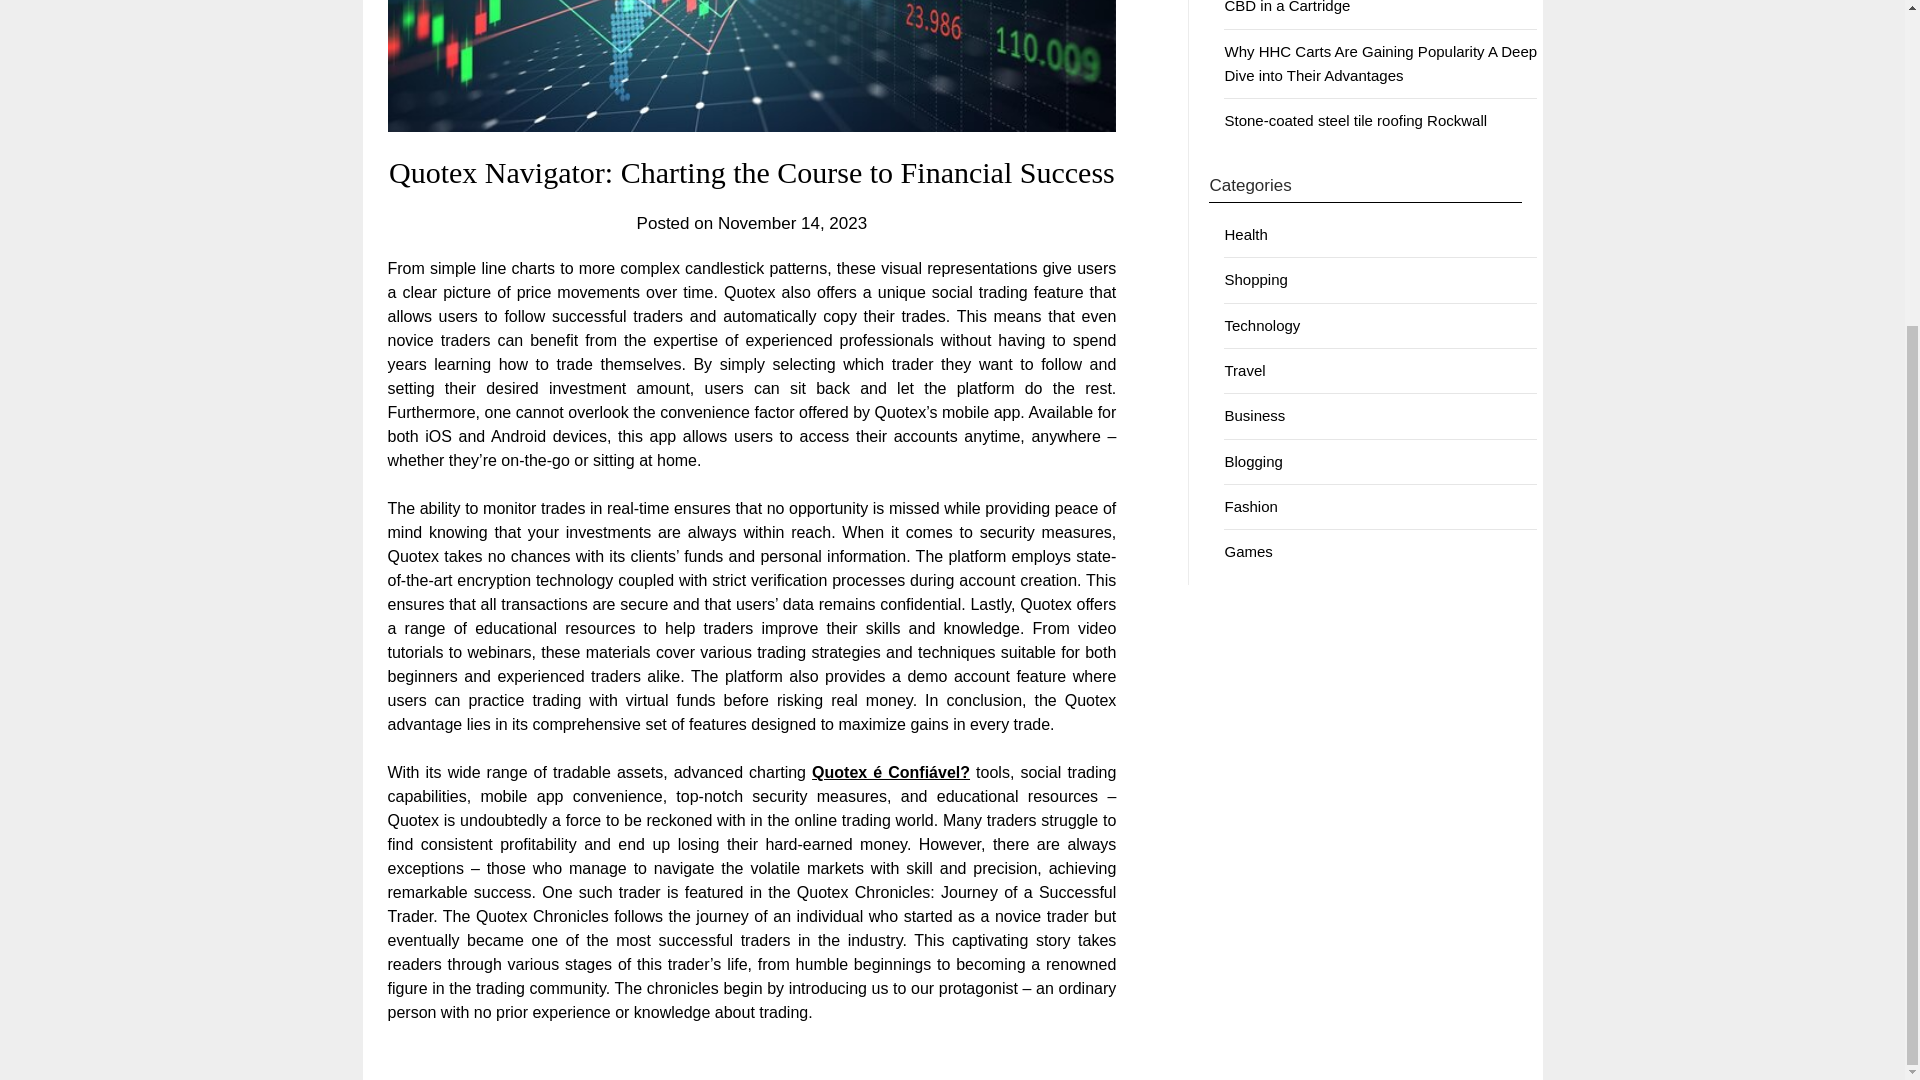  Describe the element at coordinates (1253, 460) in the screenshot. I see `Blogging` at that location.